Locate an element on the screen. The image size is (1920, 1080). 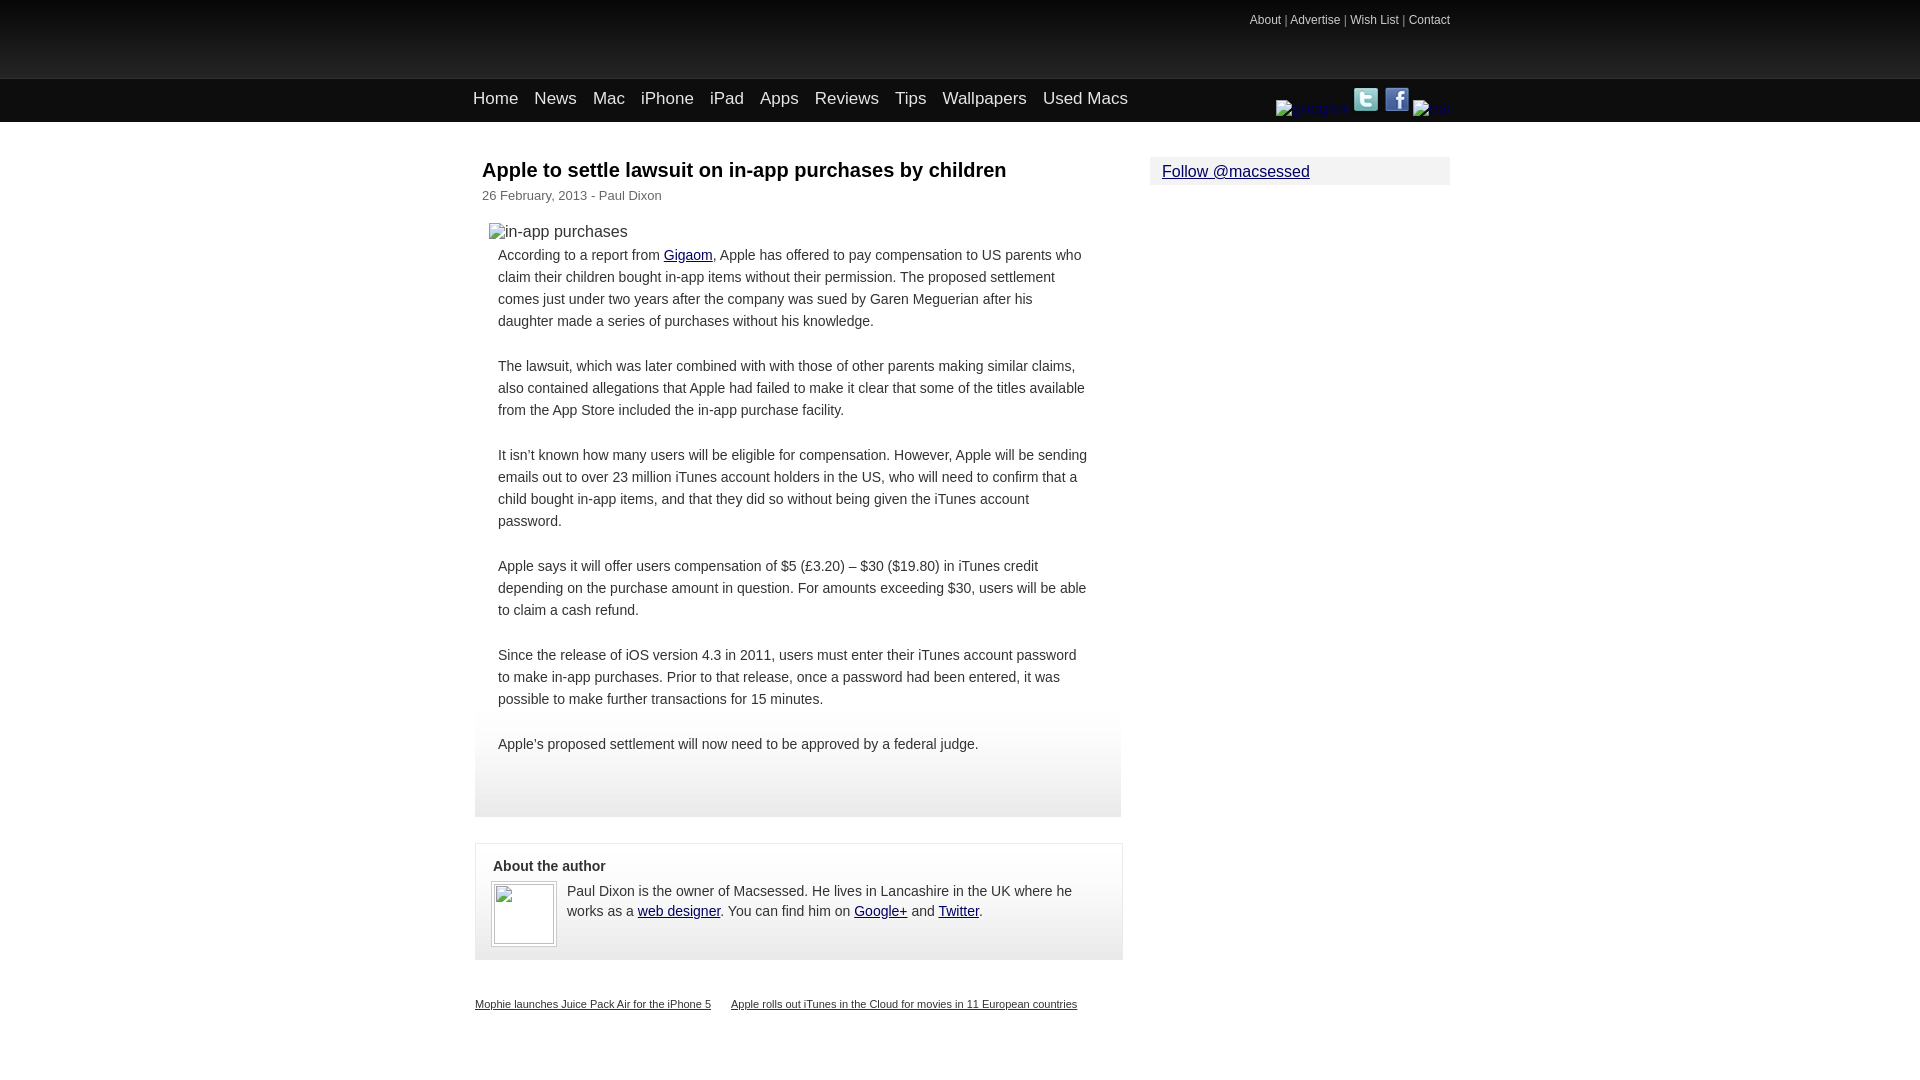
Gigaom is located at coordinates (688, 255).